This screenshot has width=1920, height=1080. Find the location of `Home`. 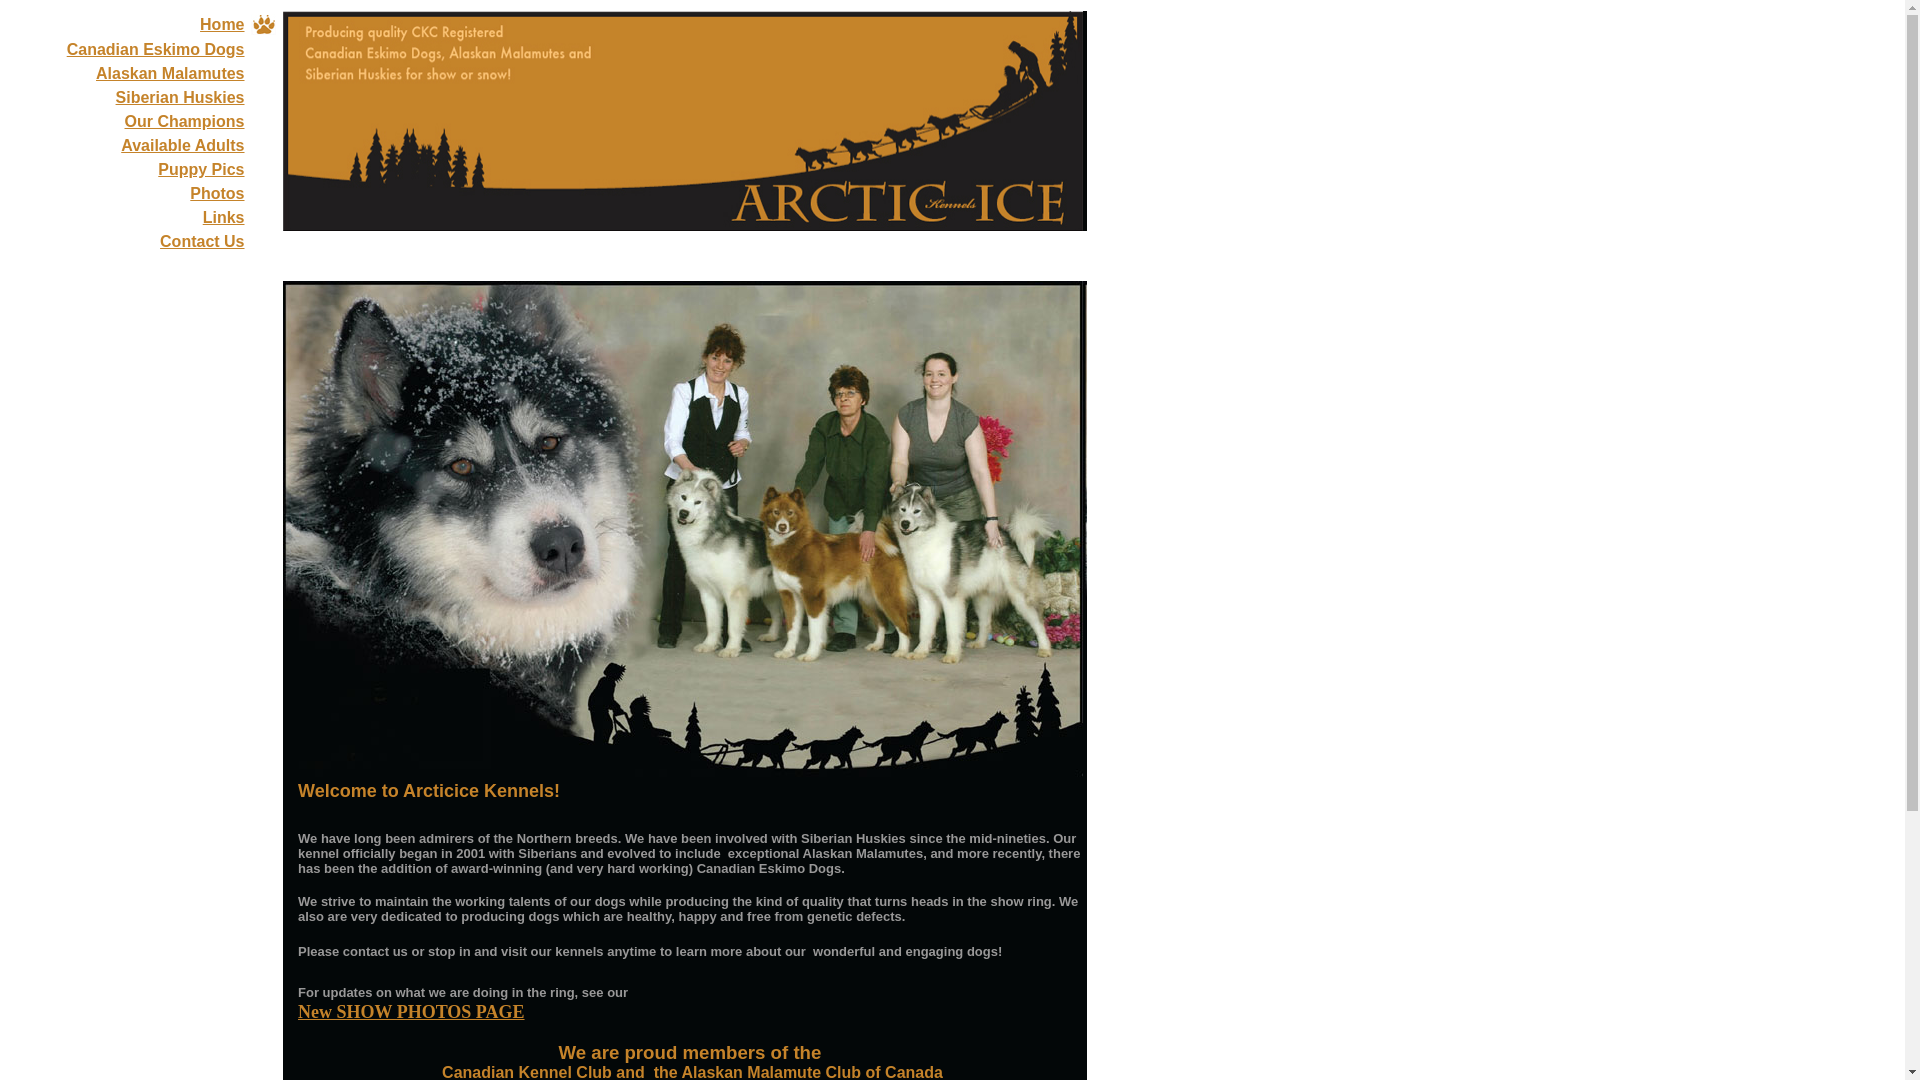

Home is located at coordinates (221, 24).